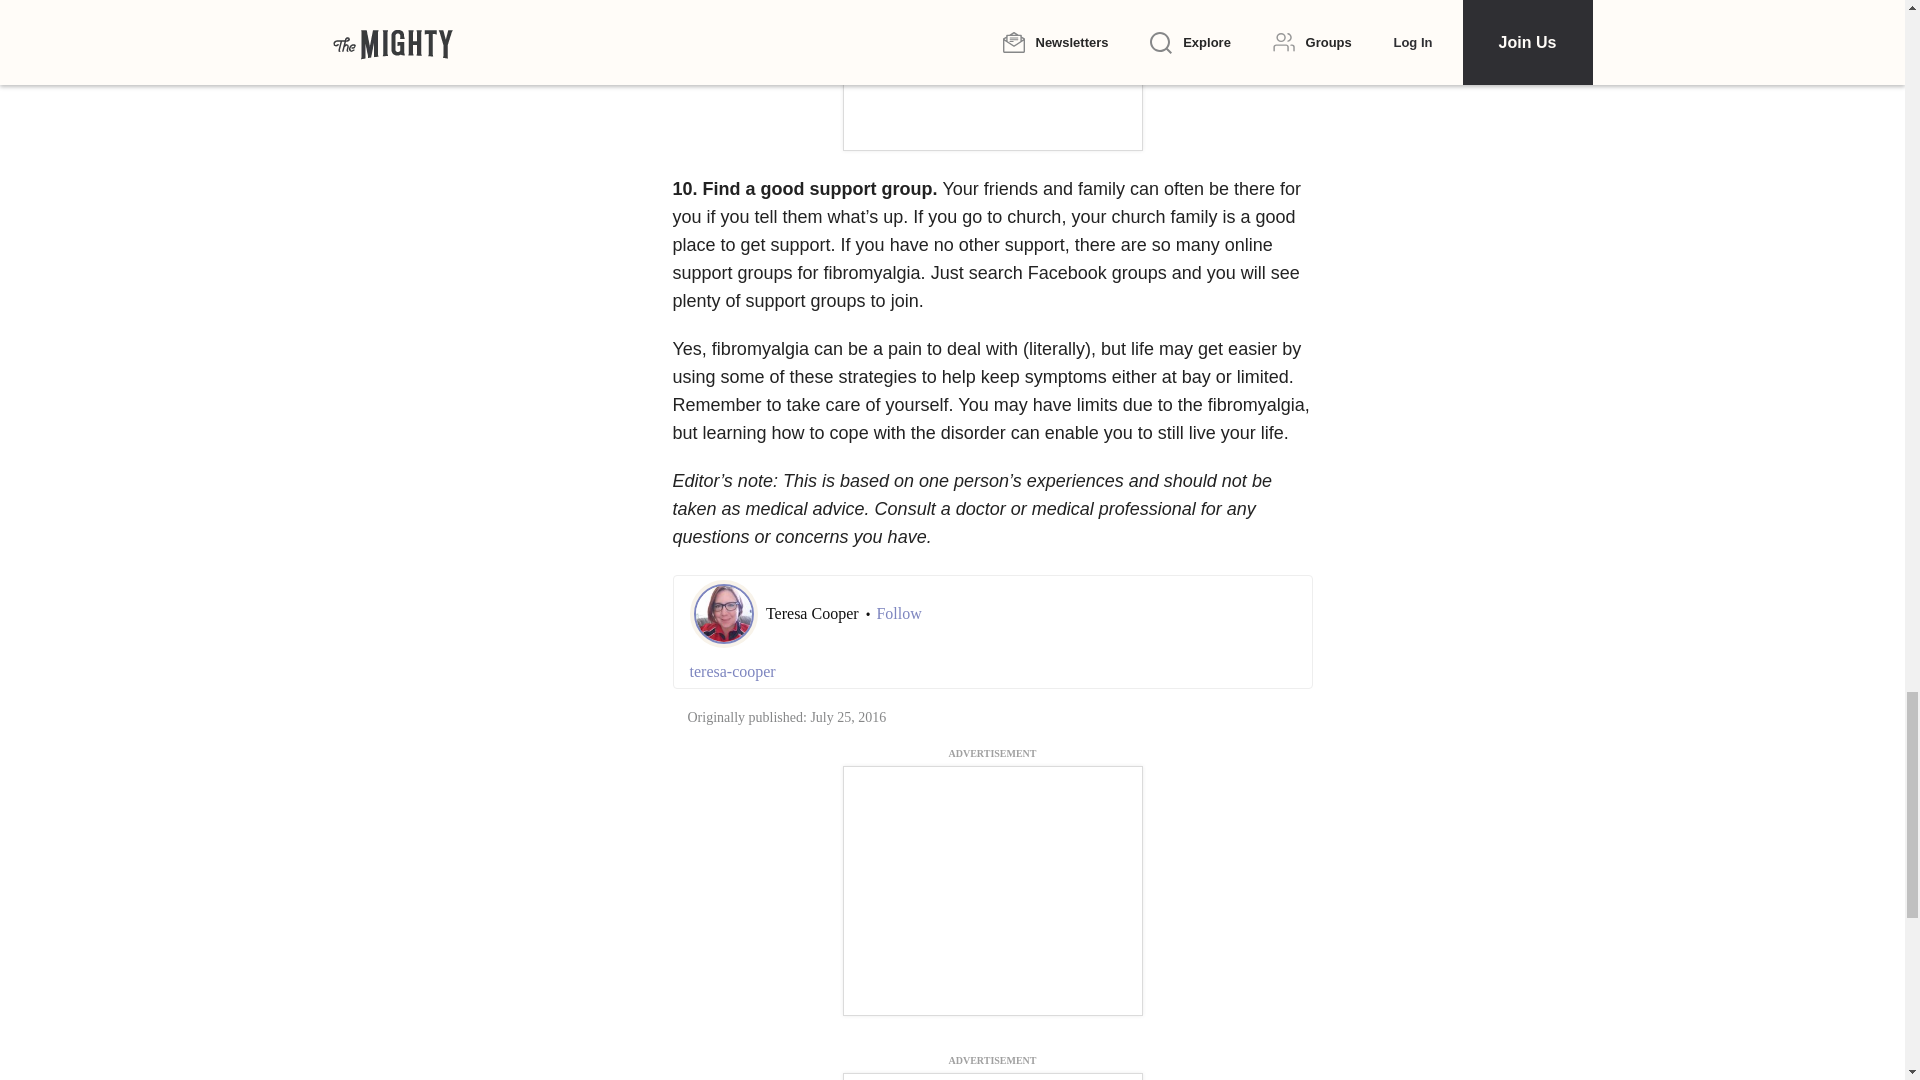 This screenshot has height=1080, width=1920. I want to click on Follow, so click(898, 614).